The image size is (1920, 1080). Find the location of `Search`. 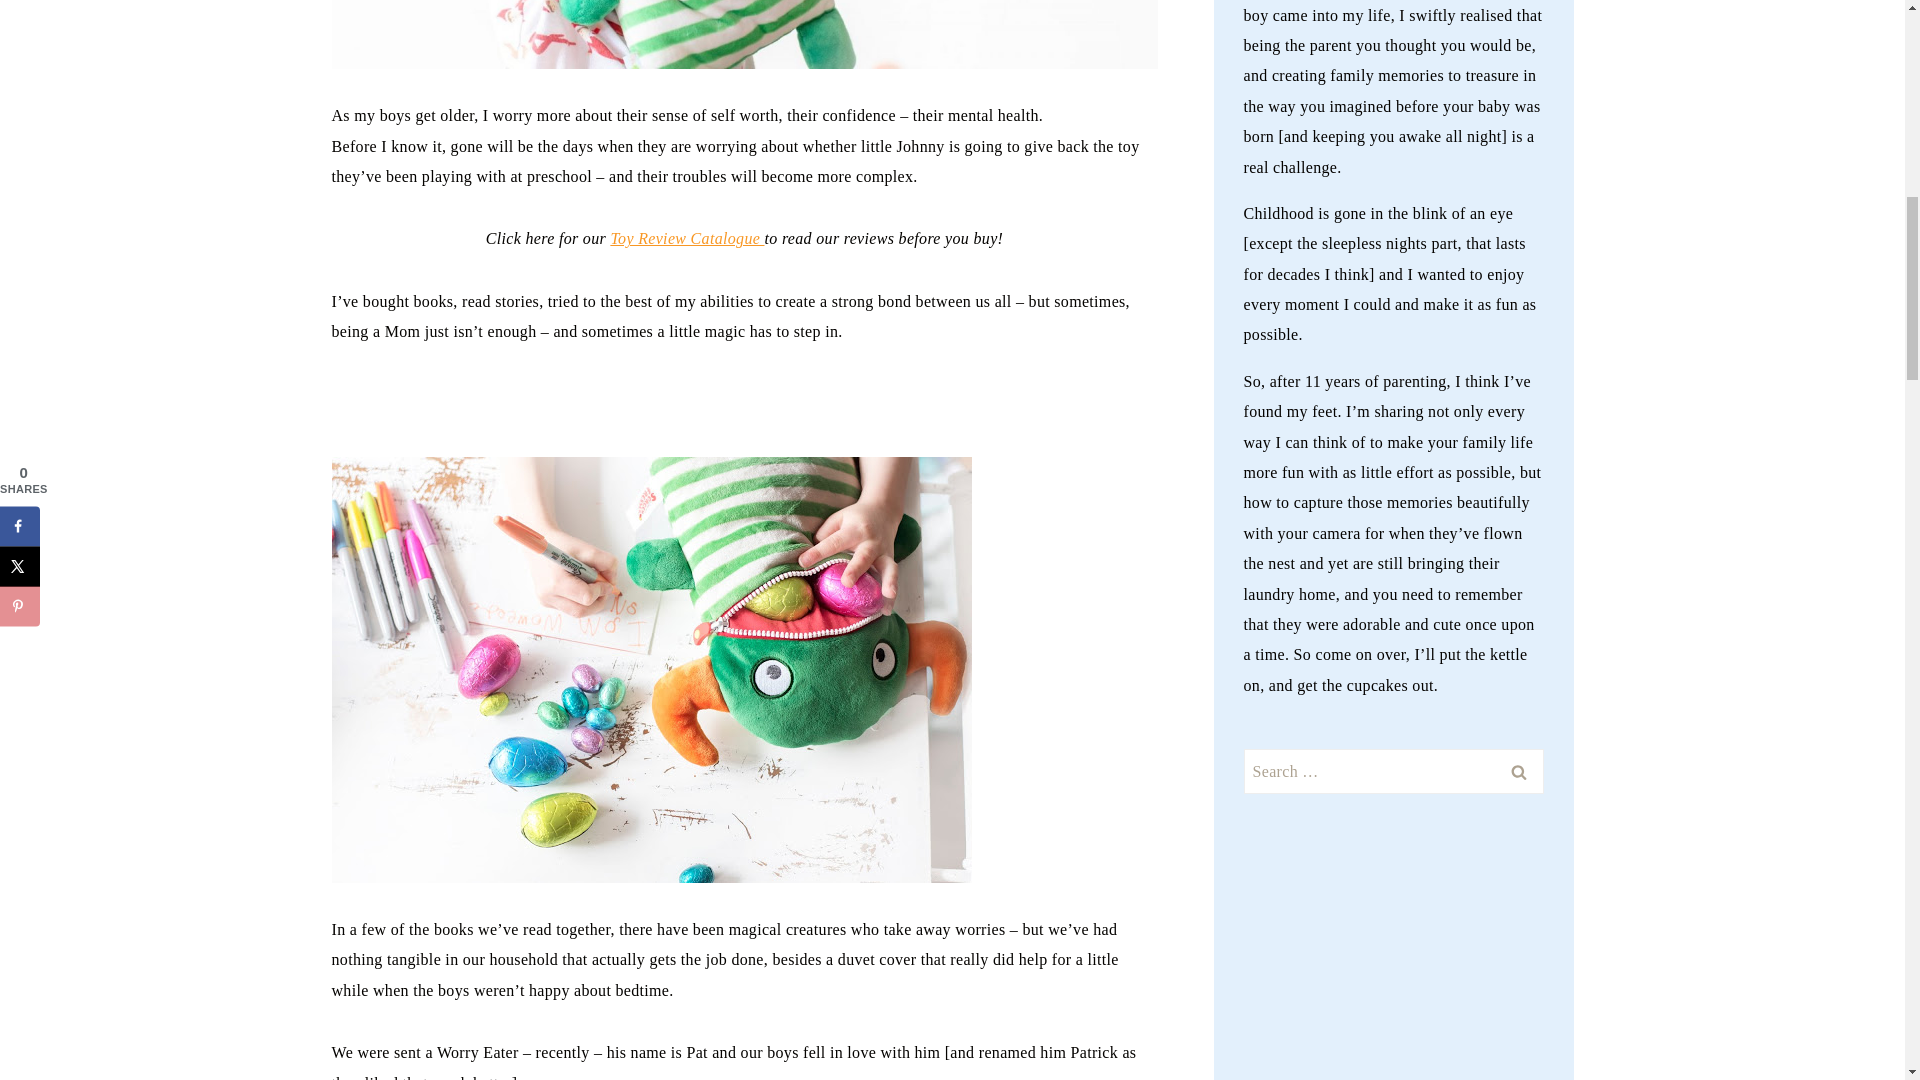

Search is located at coordinates (1518, 771).